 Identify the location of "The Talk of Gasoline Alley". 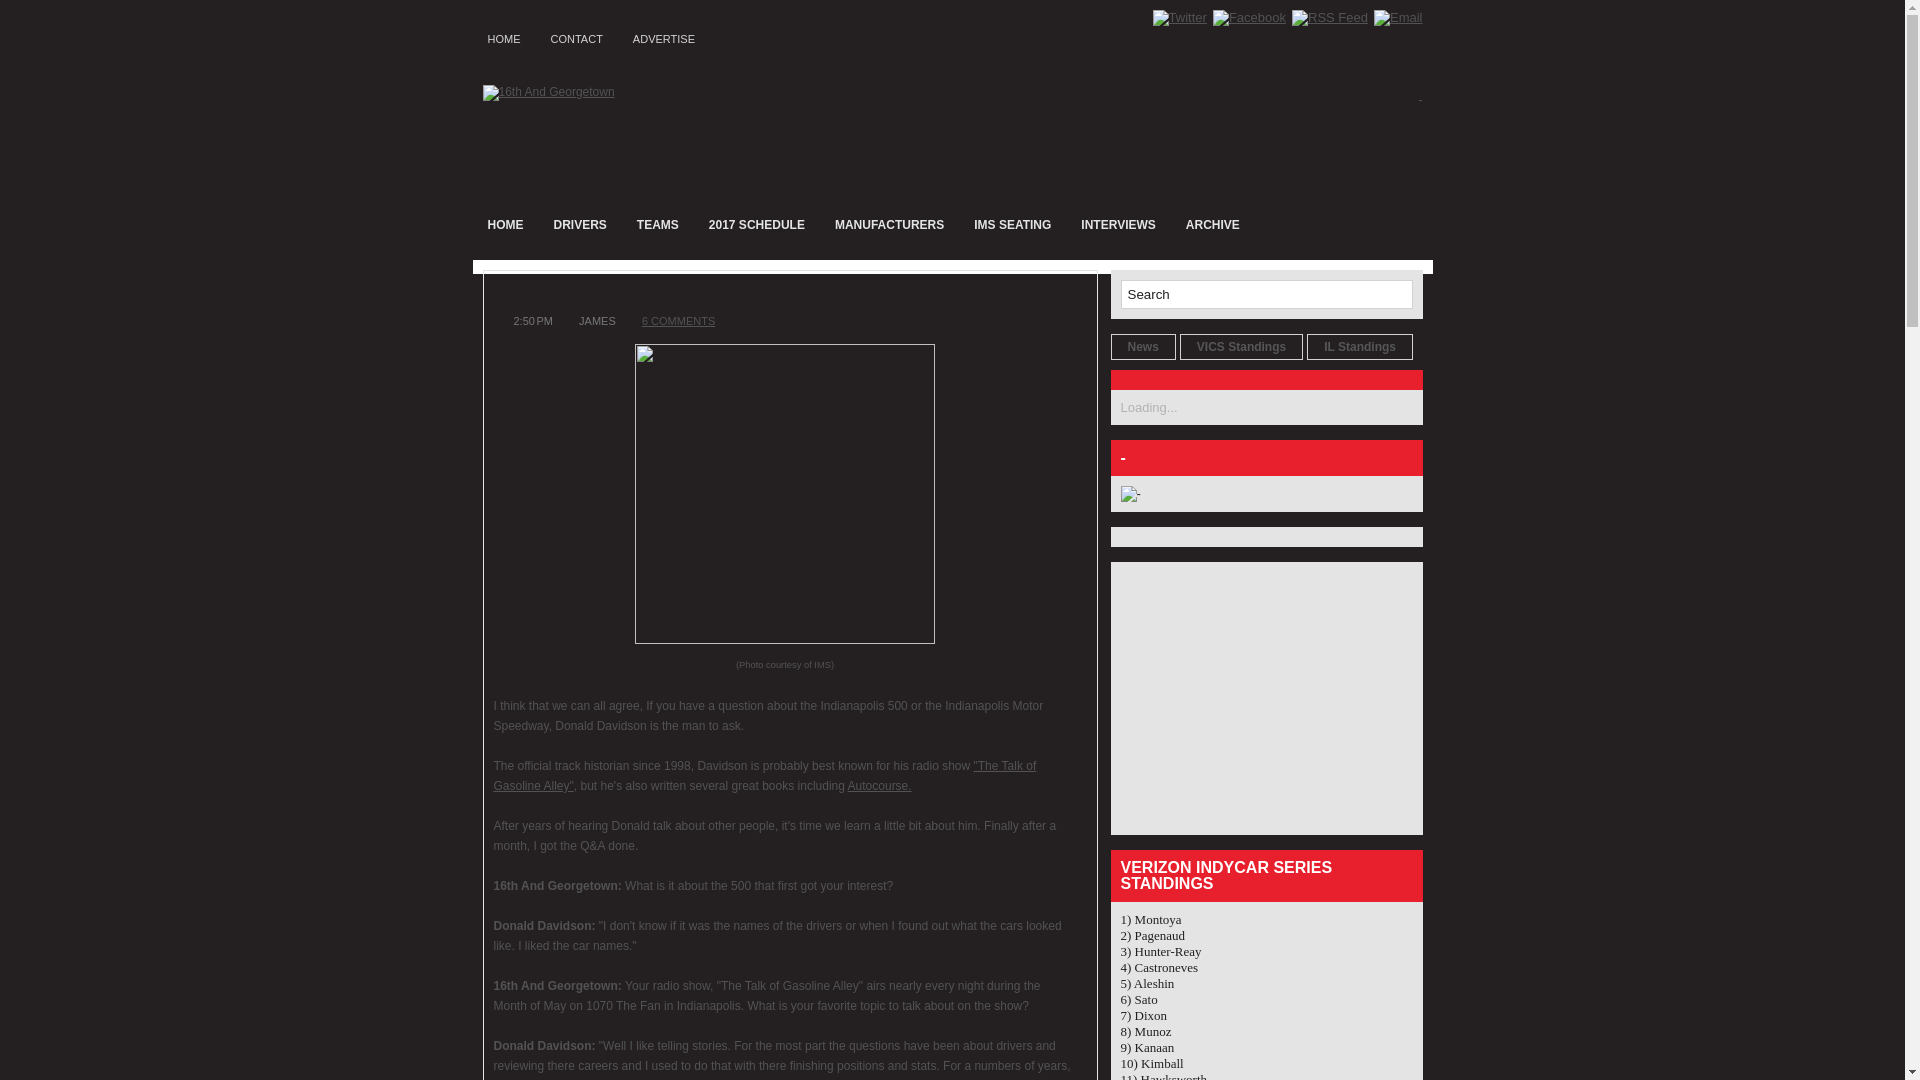
(765, 776).